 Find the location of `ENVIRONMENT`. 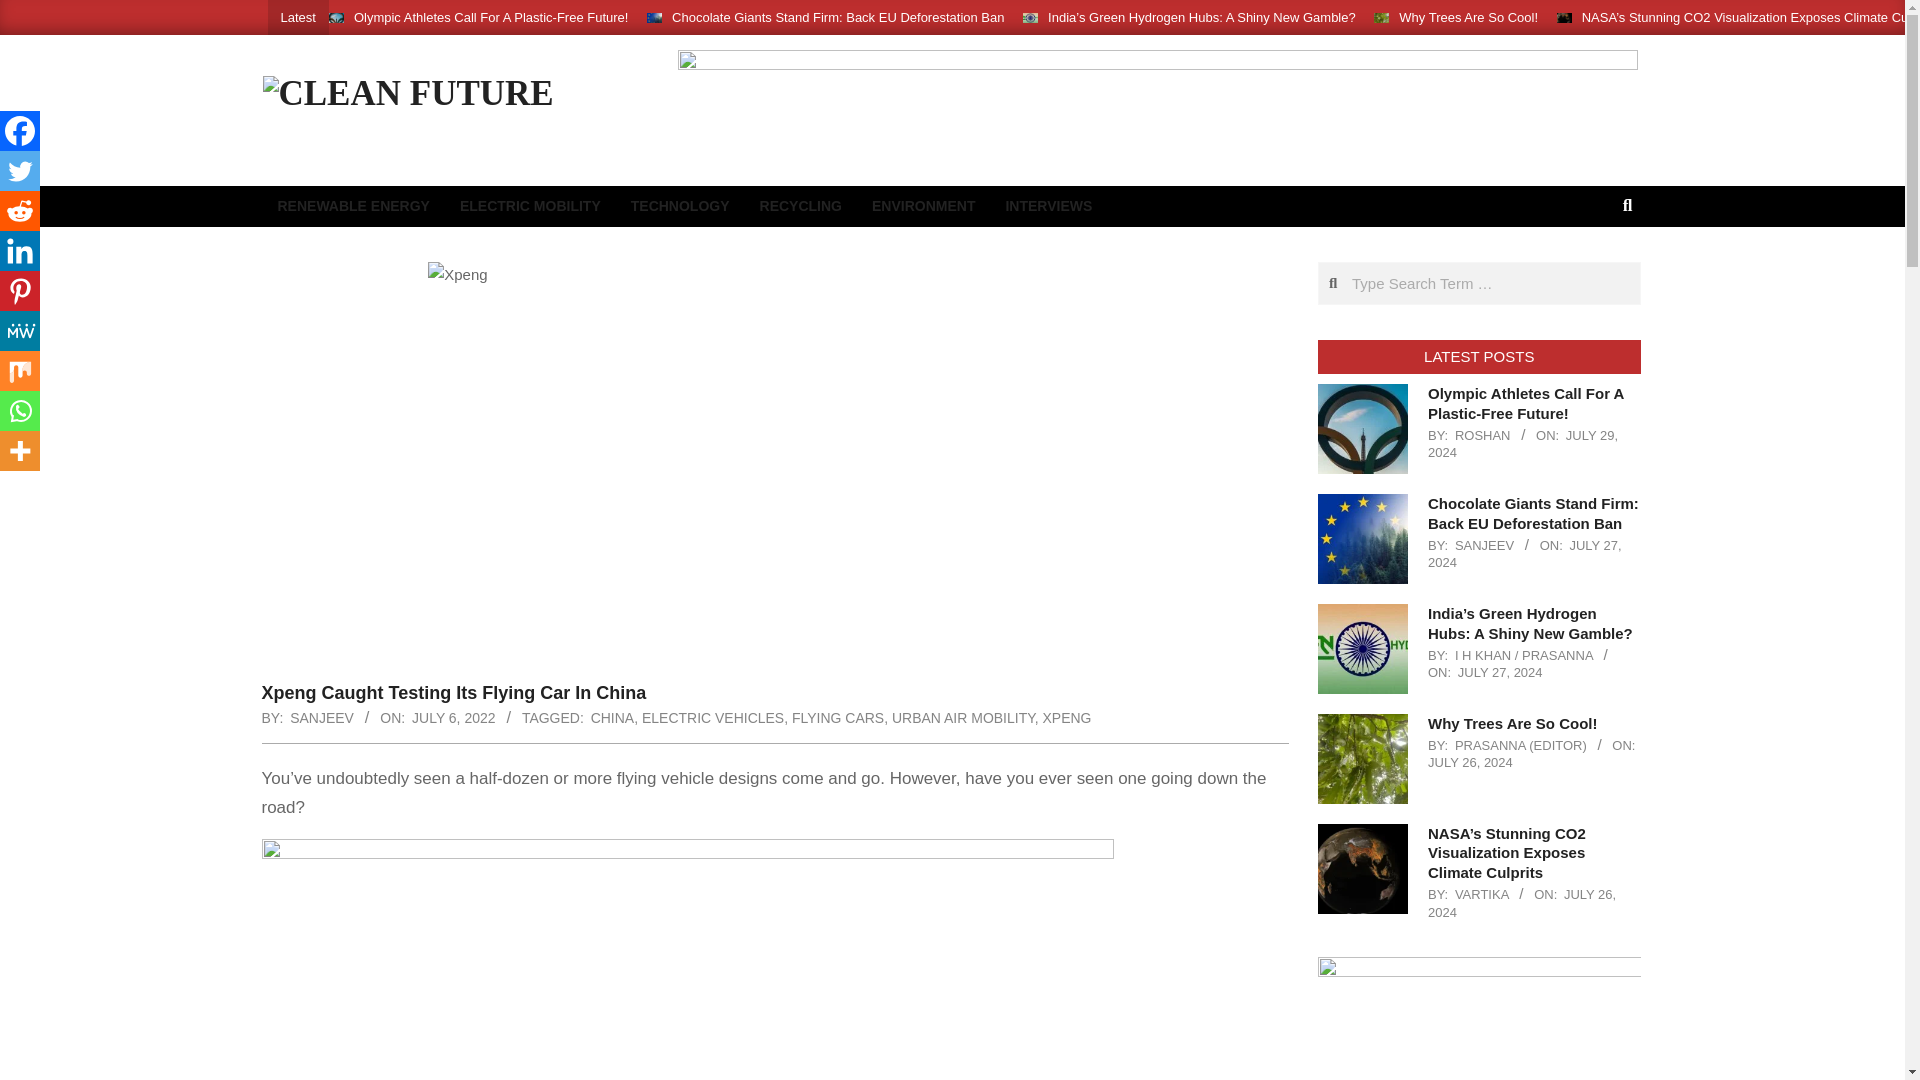

ENVIRONMENT is located at coordinates (923, 206).